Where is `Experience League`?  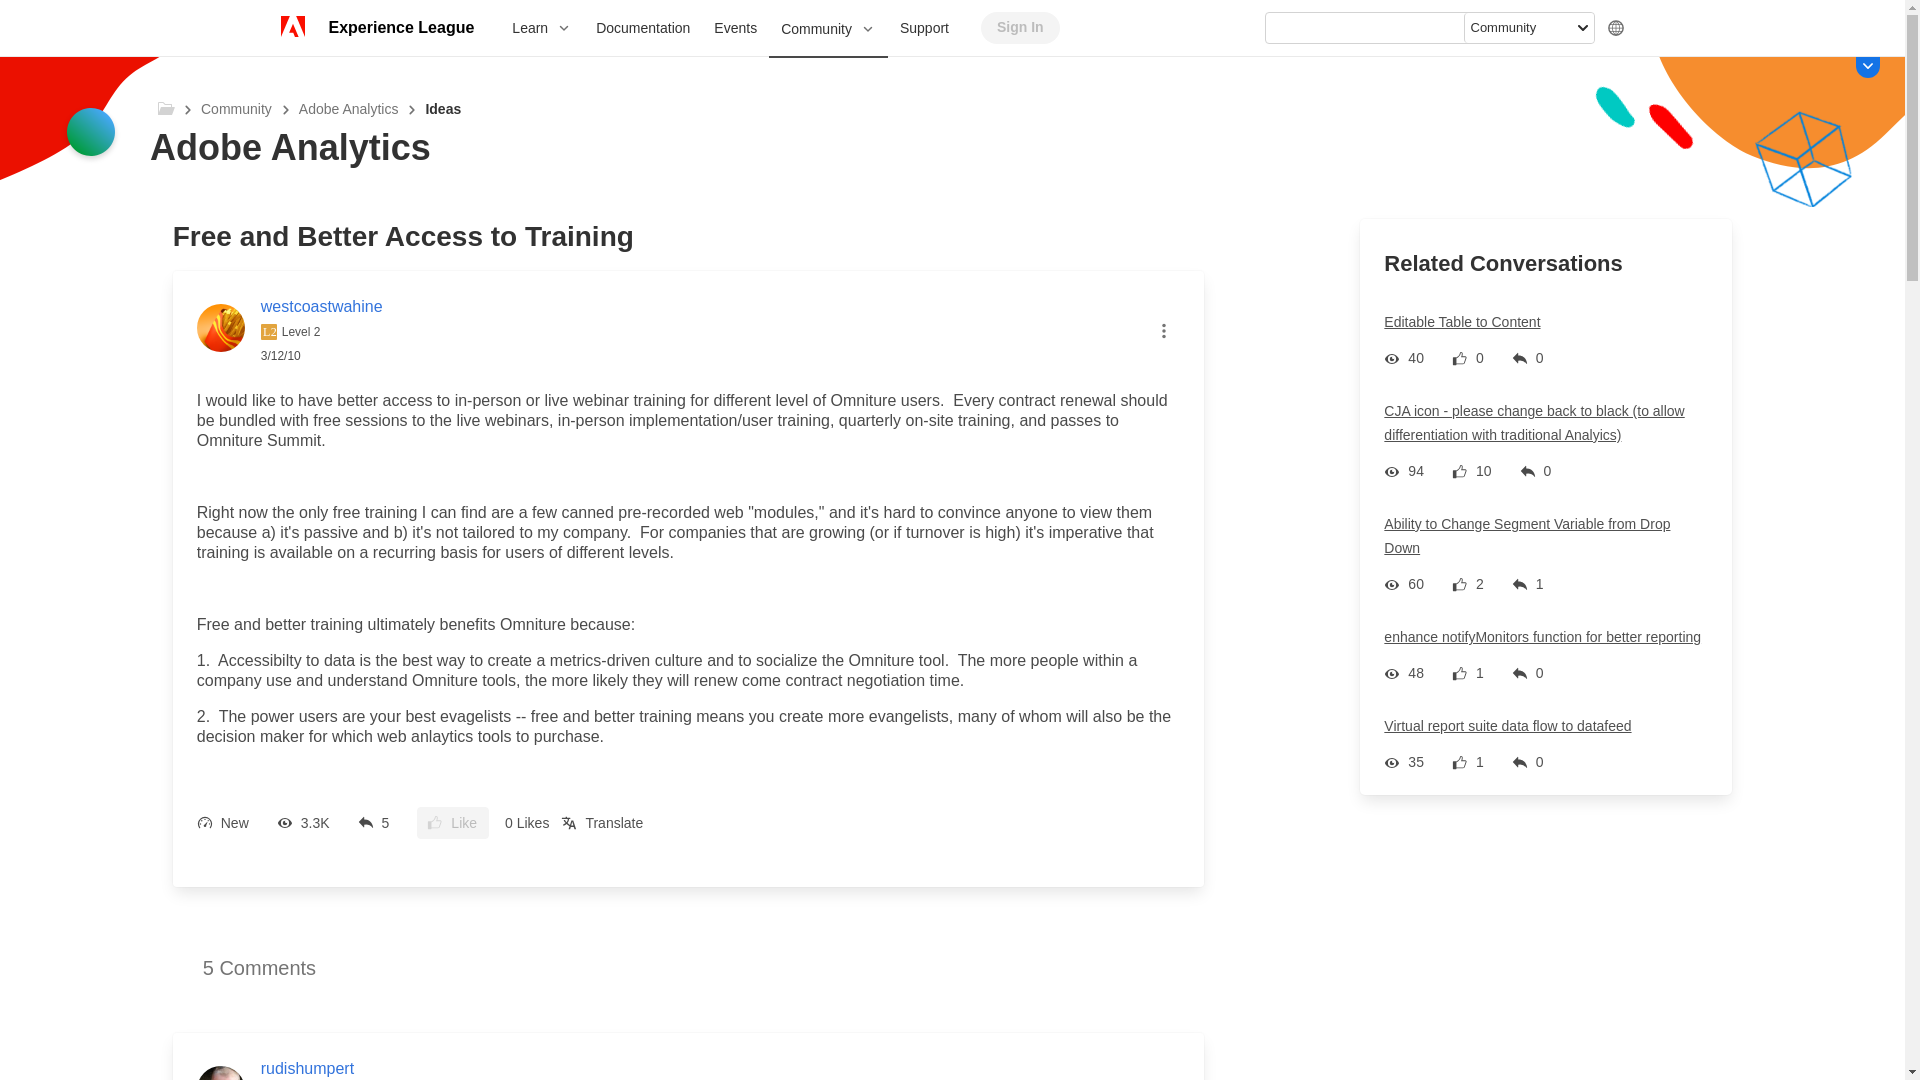 Experience League is located at coordinates (400, 28).